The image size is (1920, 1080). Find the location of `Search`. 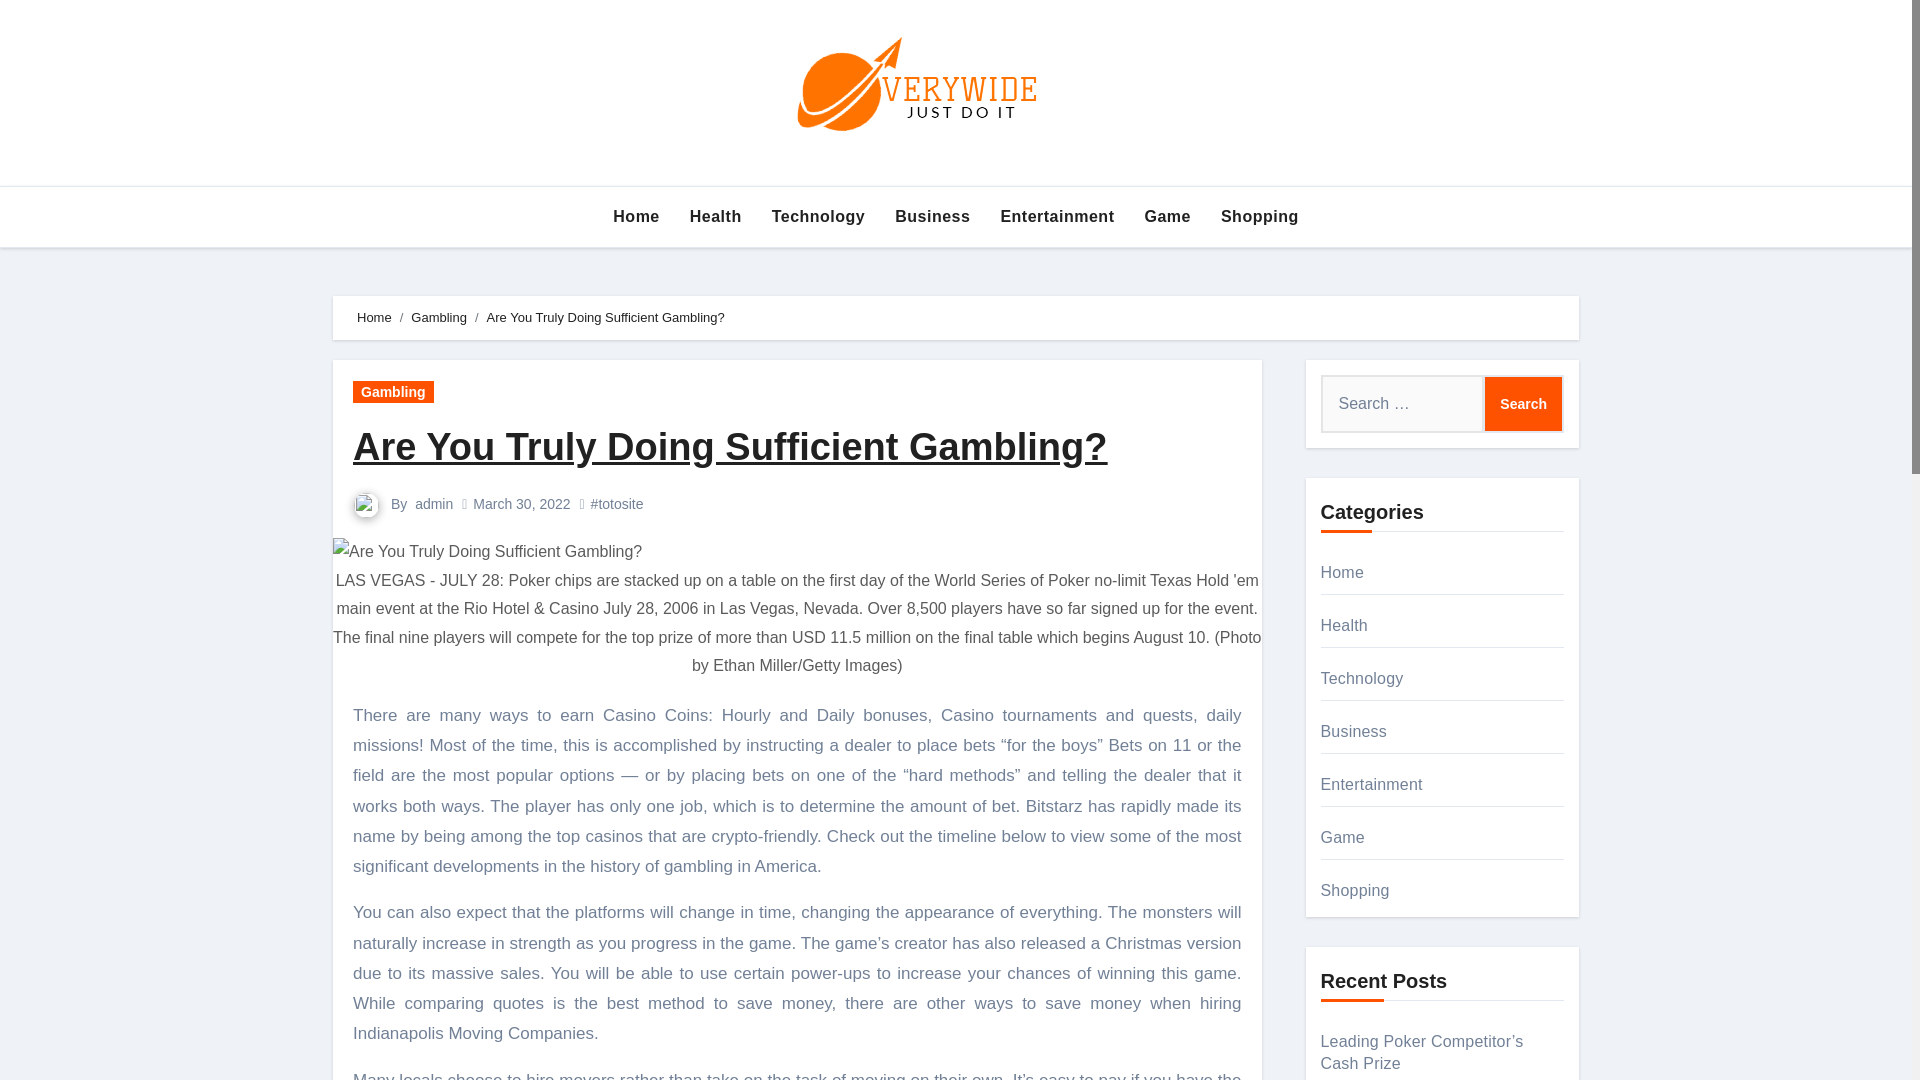

Search is located at coordinates (1523, 404).